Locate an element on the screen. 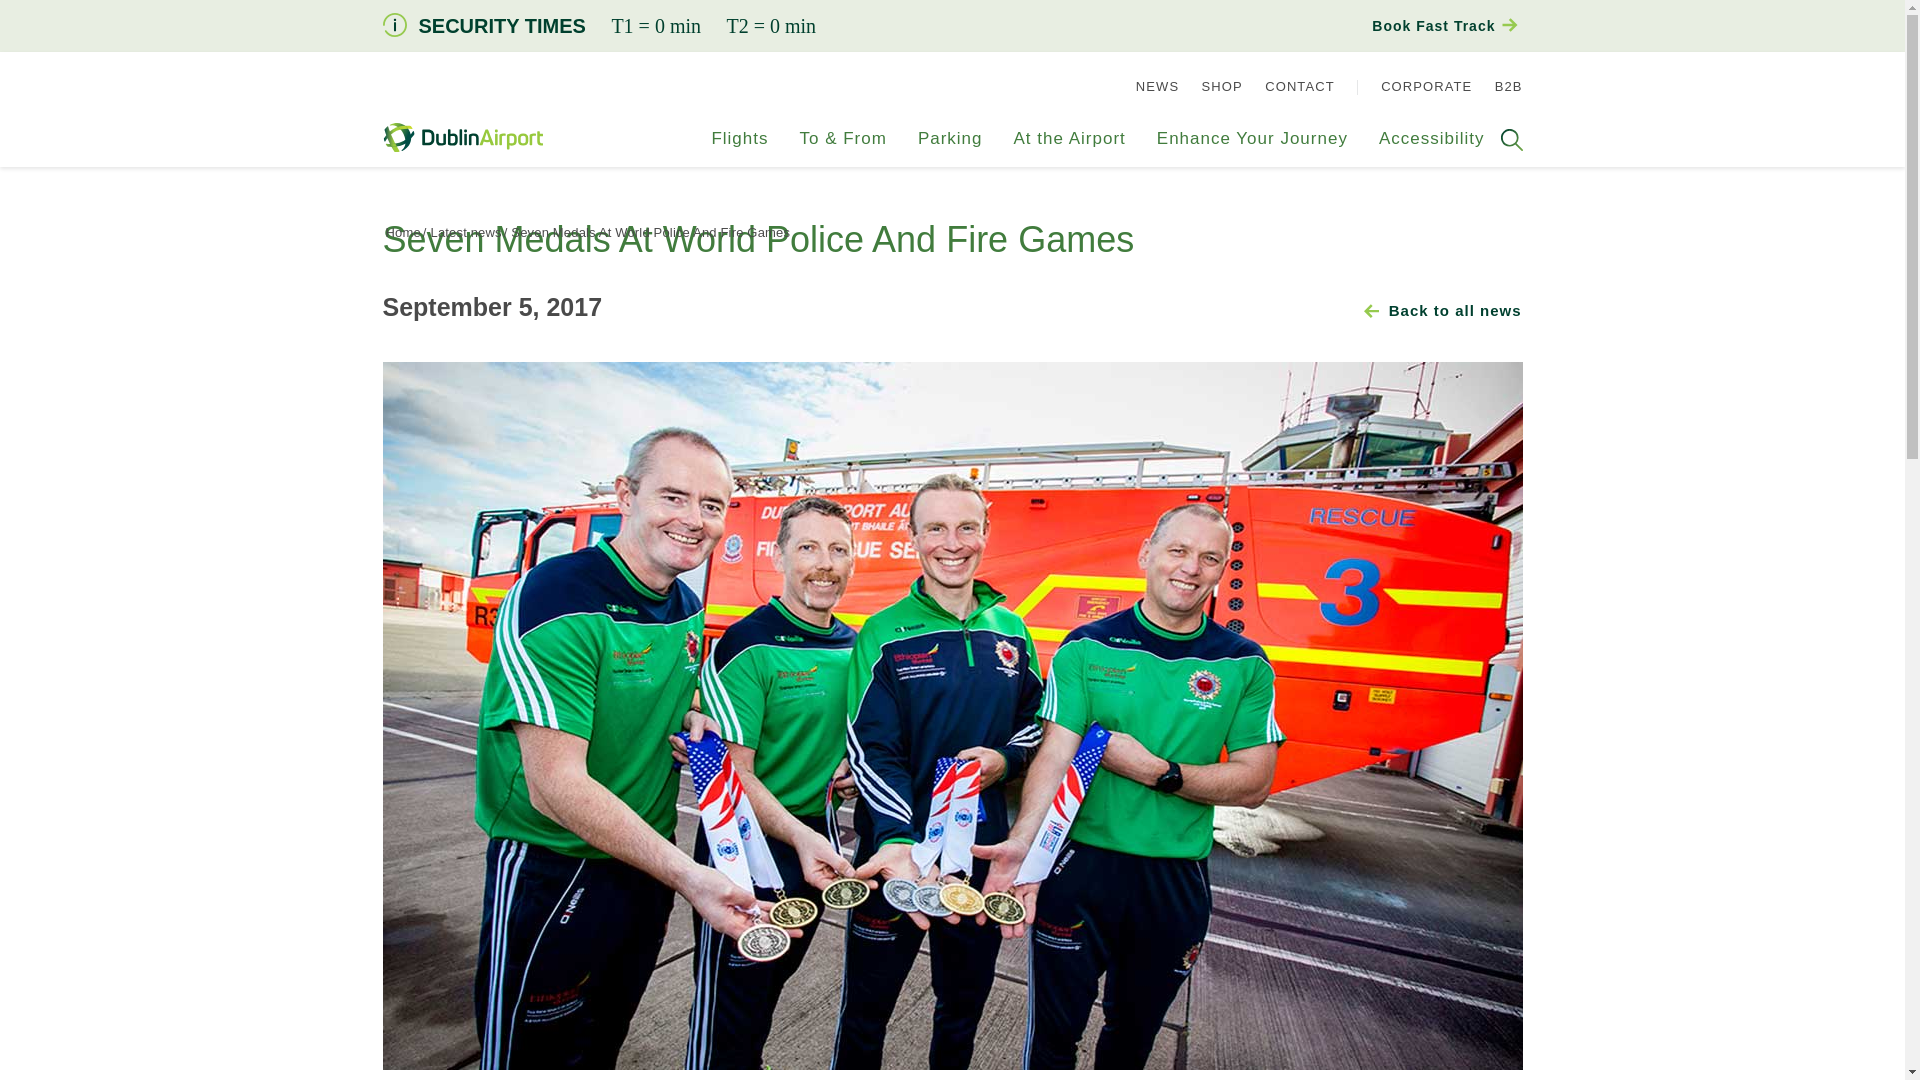 Image resolution: width=1920 pixels, height=1080 pixels. SHOP is located at coordinates (1222, 86).